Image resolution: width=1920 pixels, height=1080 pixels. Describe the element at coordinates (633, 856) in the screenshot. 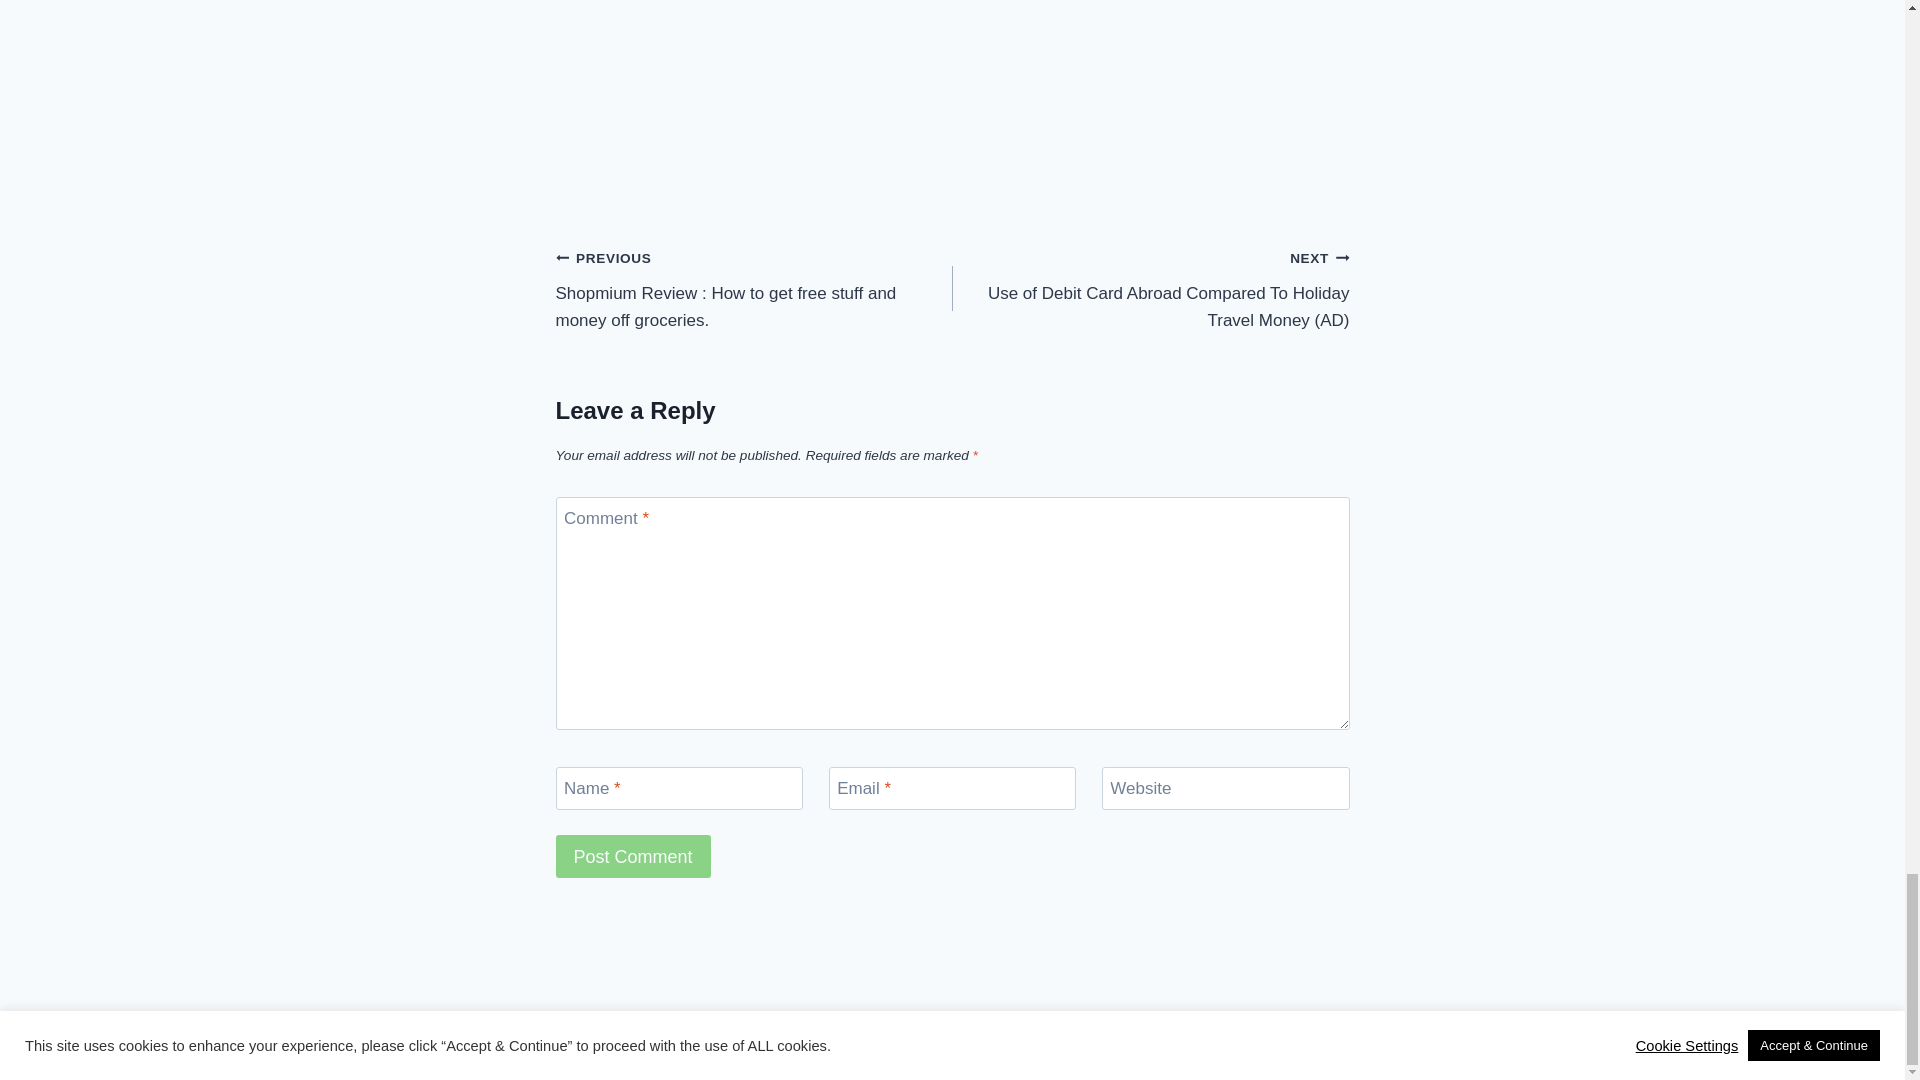

I see `Post Comment` at that location.